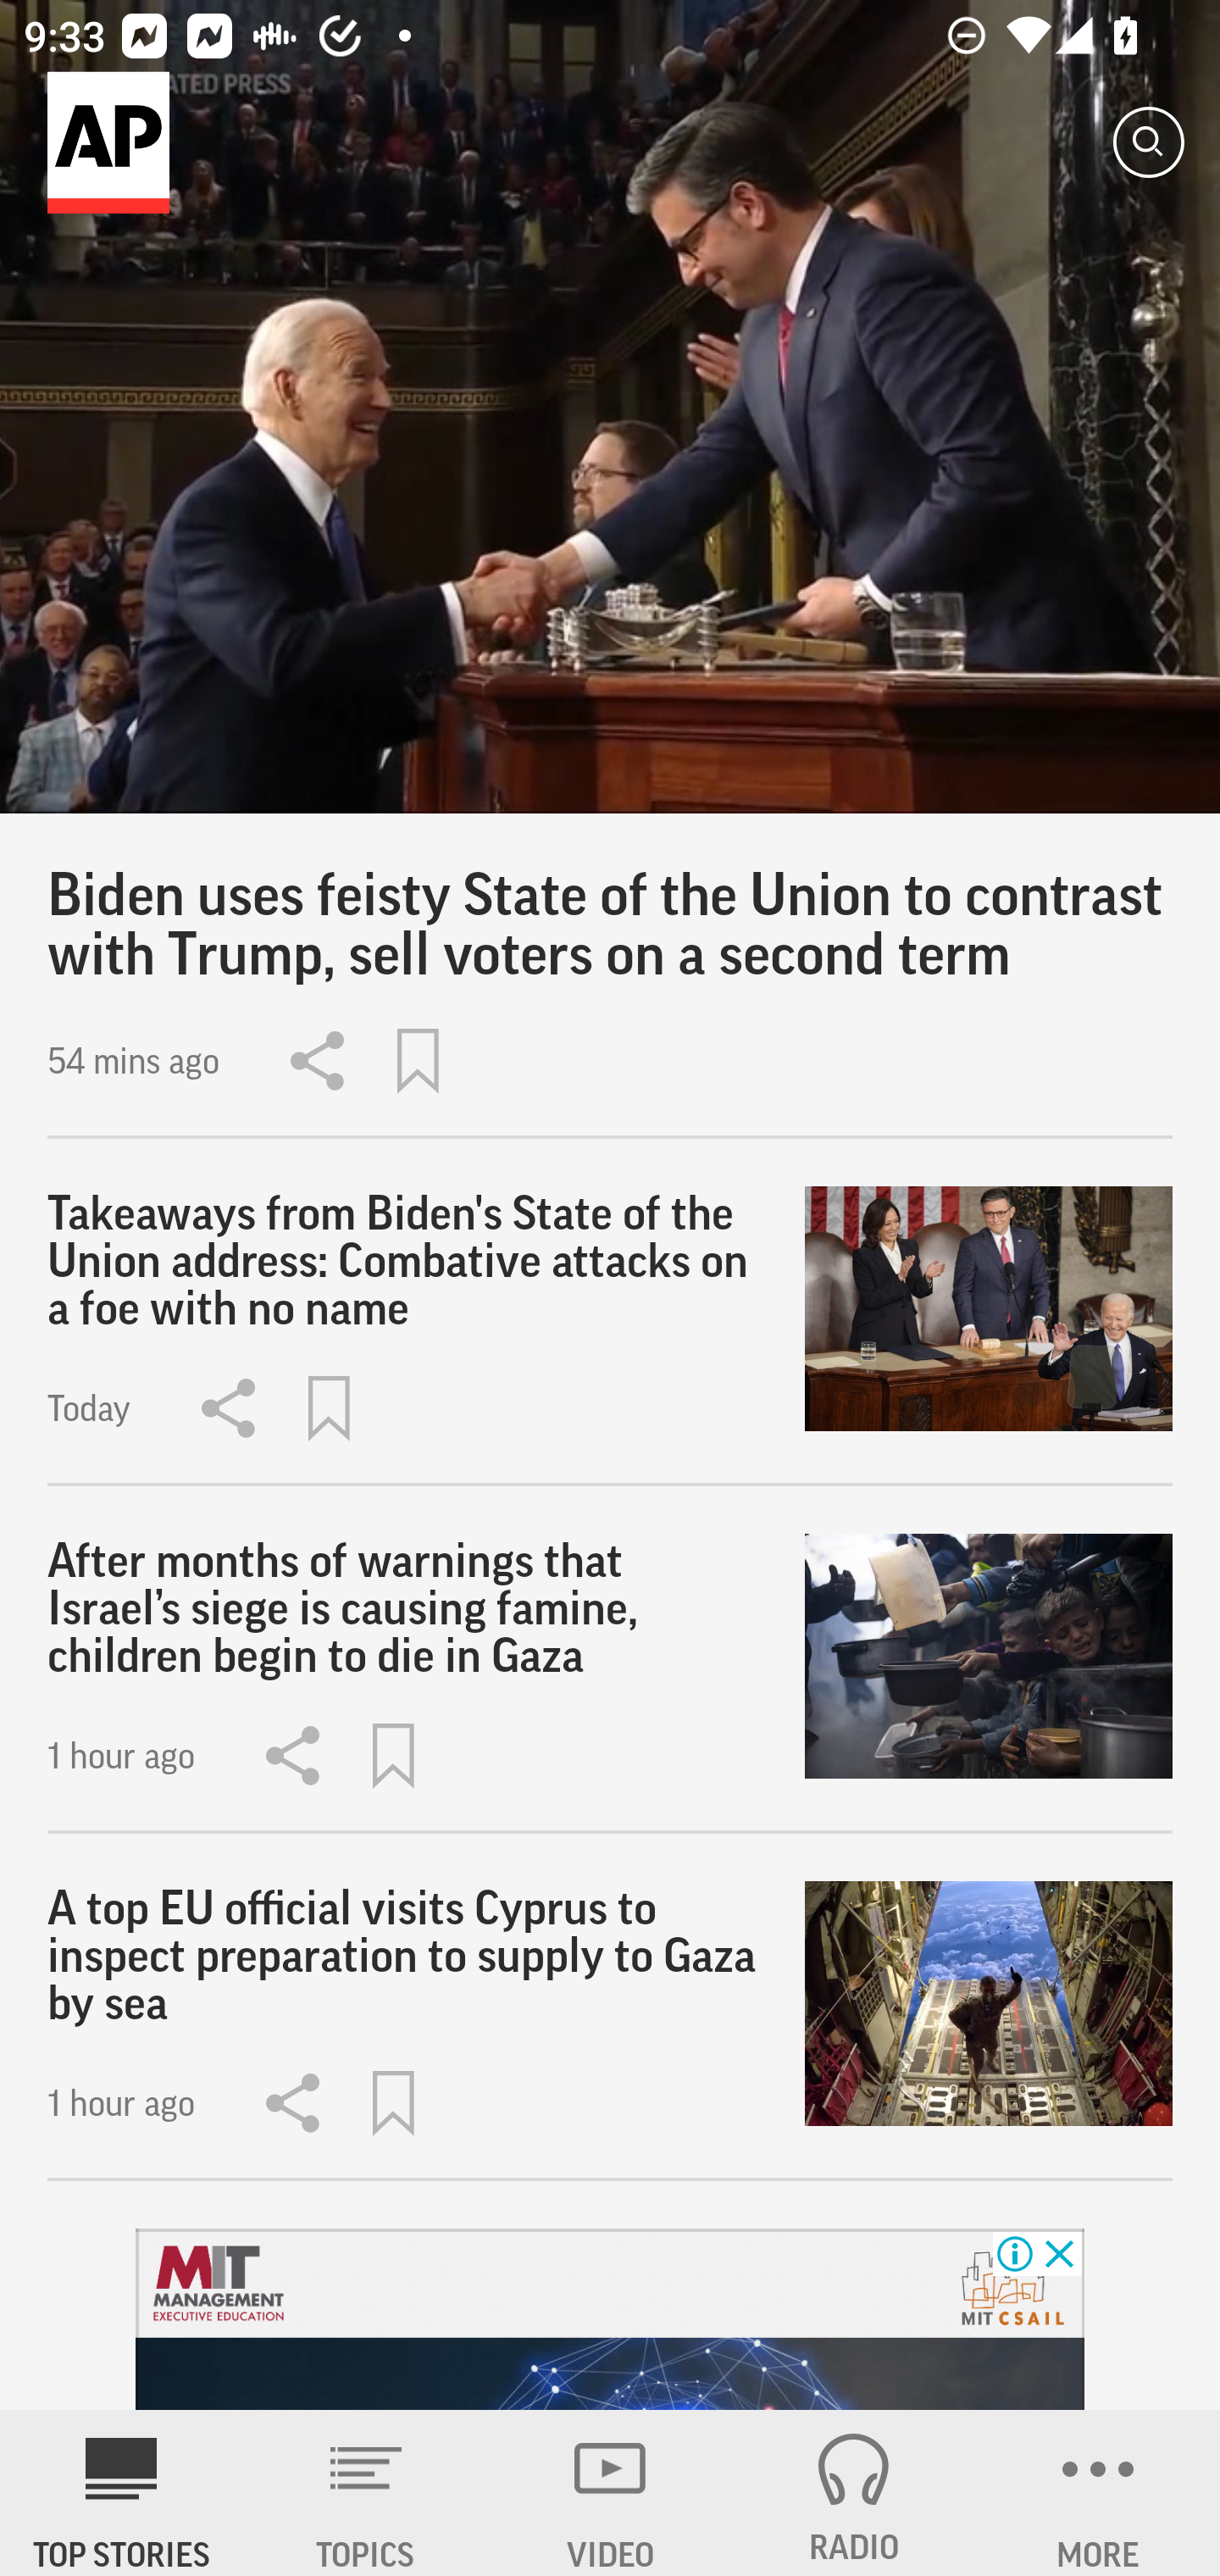 The image size is (1220, 2576). Describe the element at coordinates (610, 2493) in the screenshot. I see `VIDEO` at that location.